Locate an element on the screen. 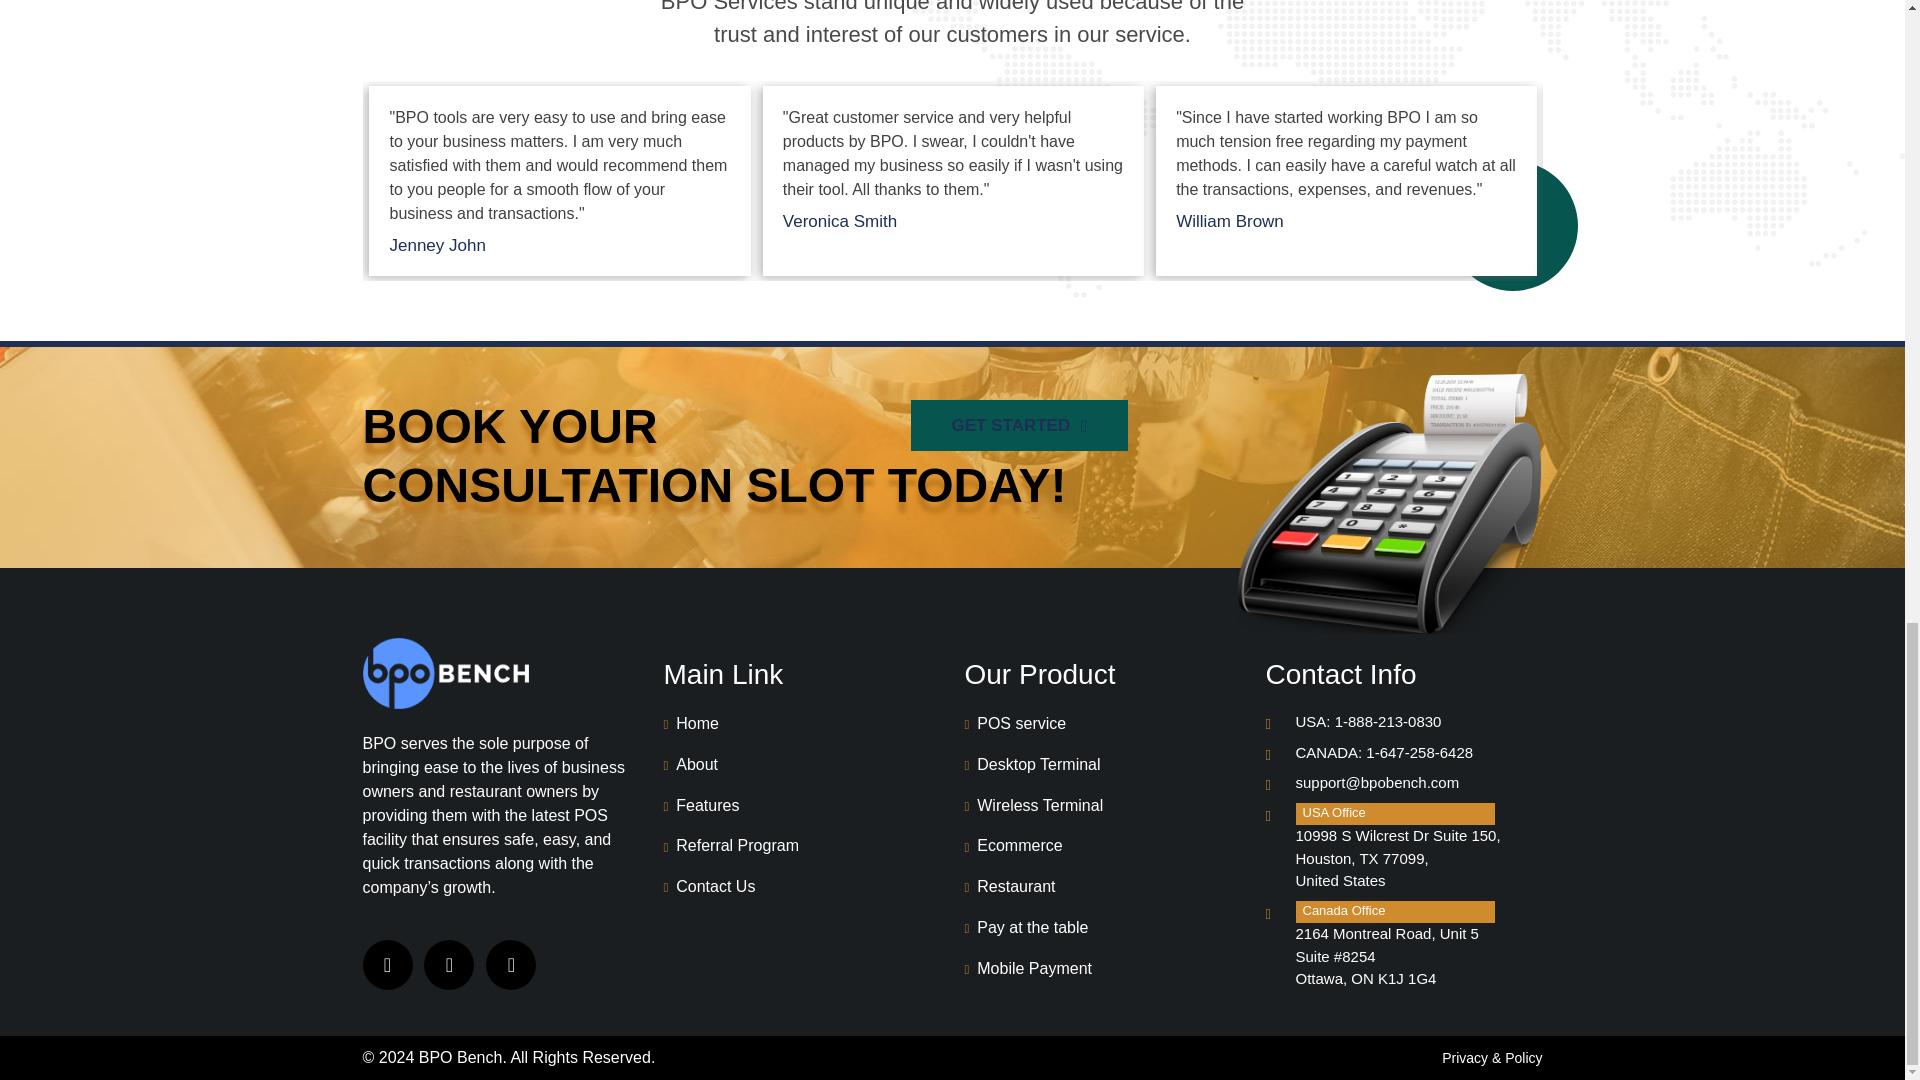  Wireless Terminal is located at coordinates (1032, 806).